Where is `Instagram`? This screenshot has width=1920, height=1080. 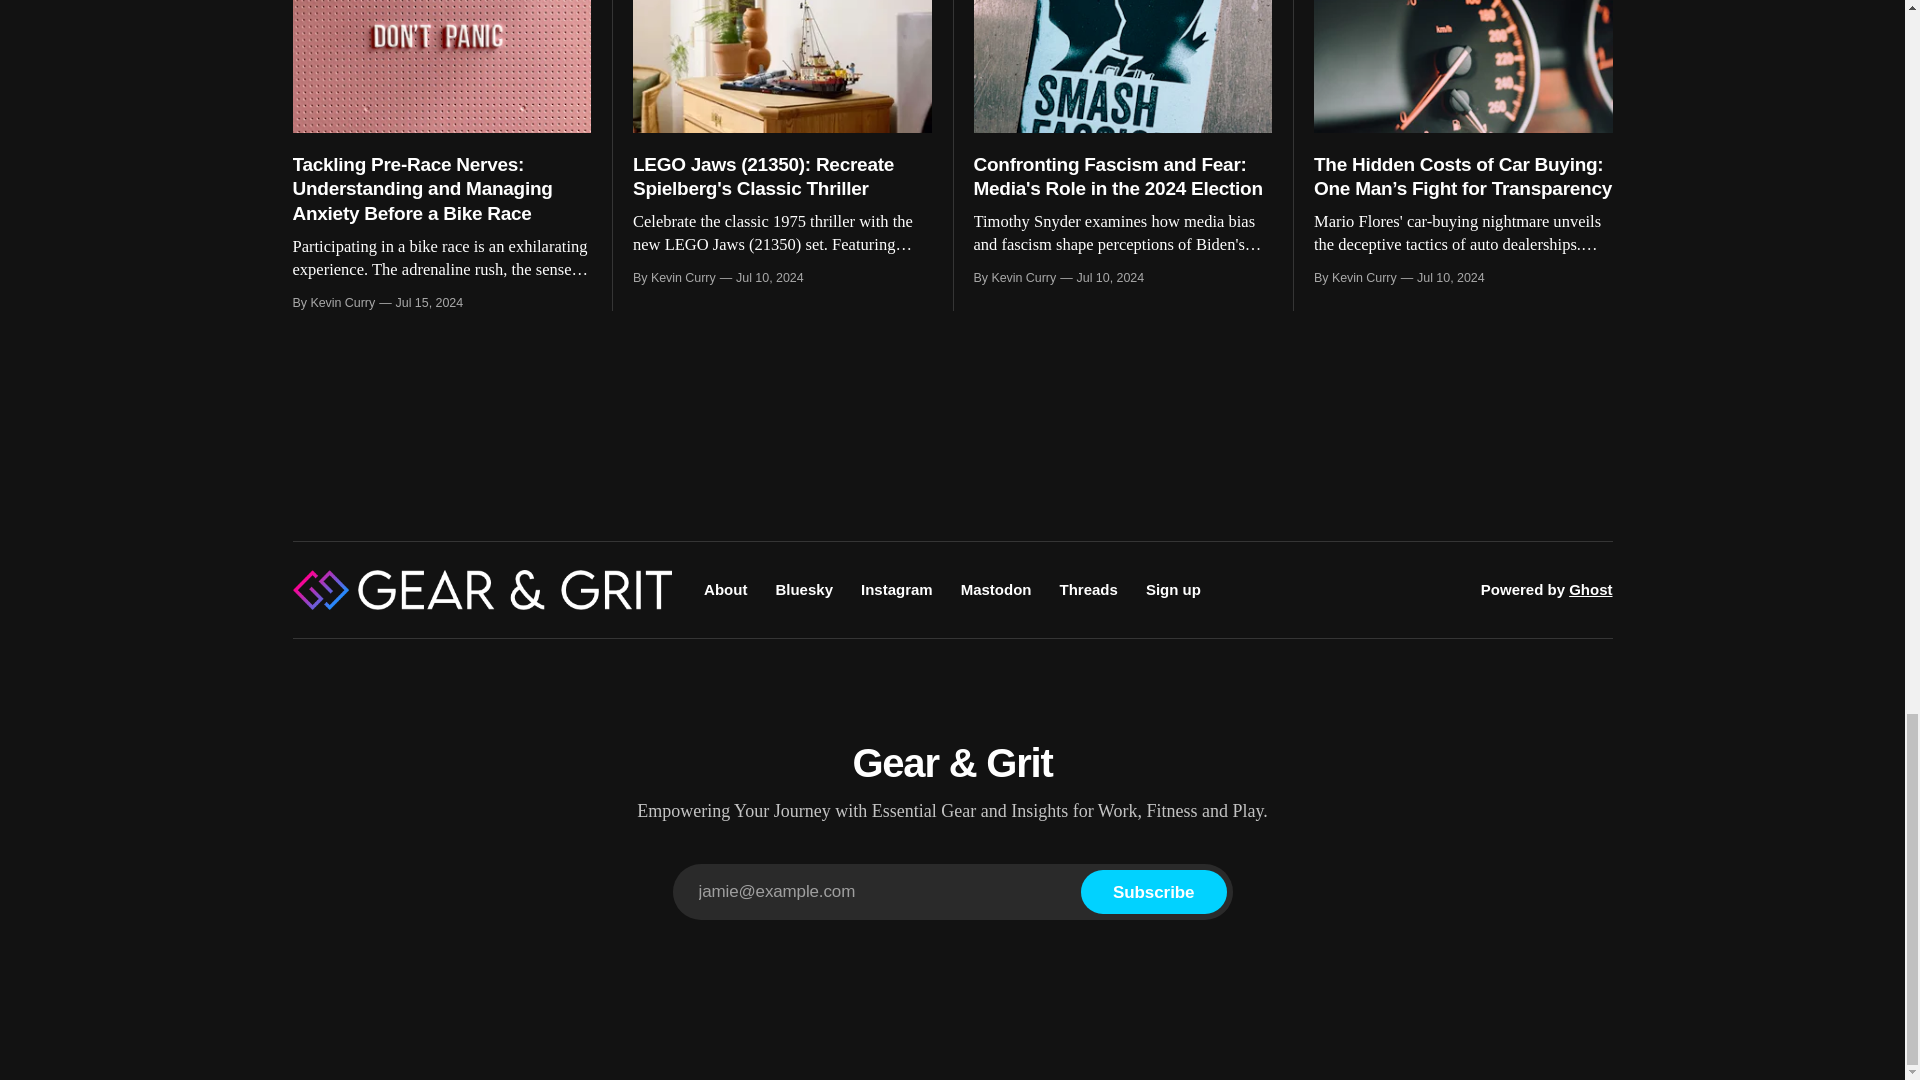 Instagram is located at coordinates (896, 590).